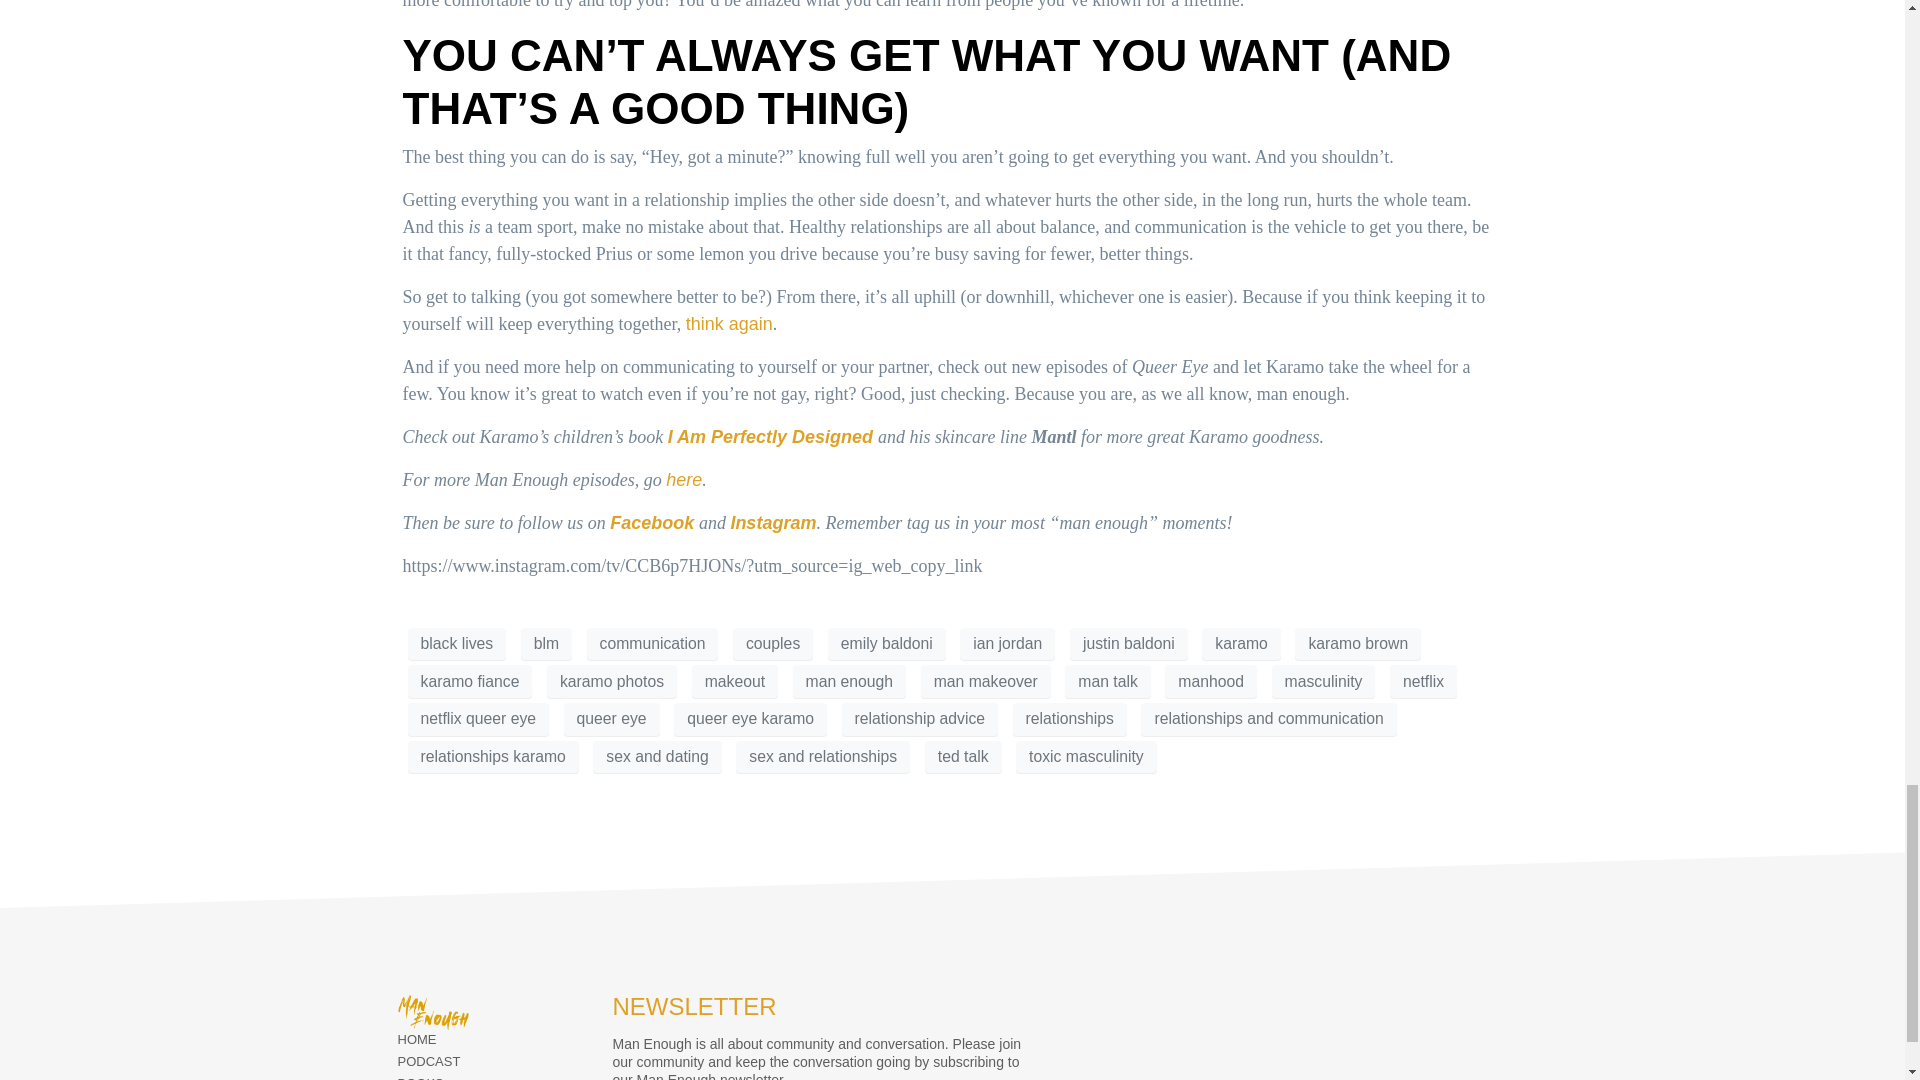 Image resolution: width=1920 pixels, height=1080 pixels. I want to click on karamo brown, so click(1357, 644).